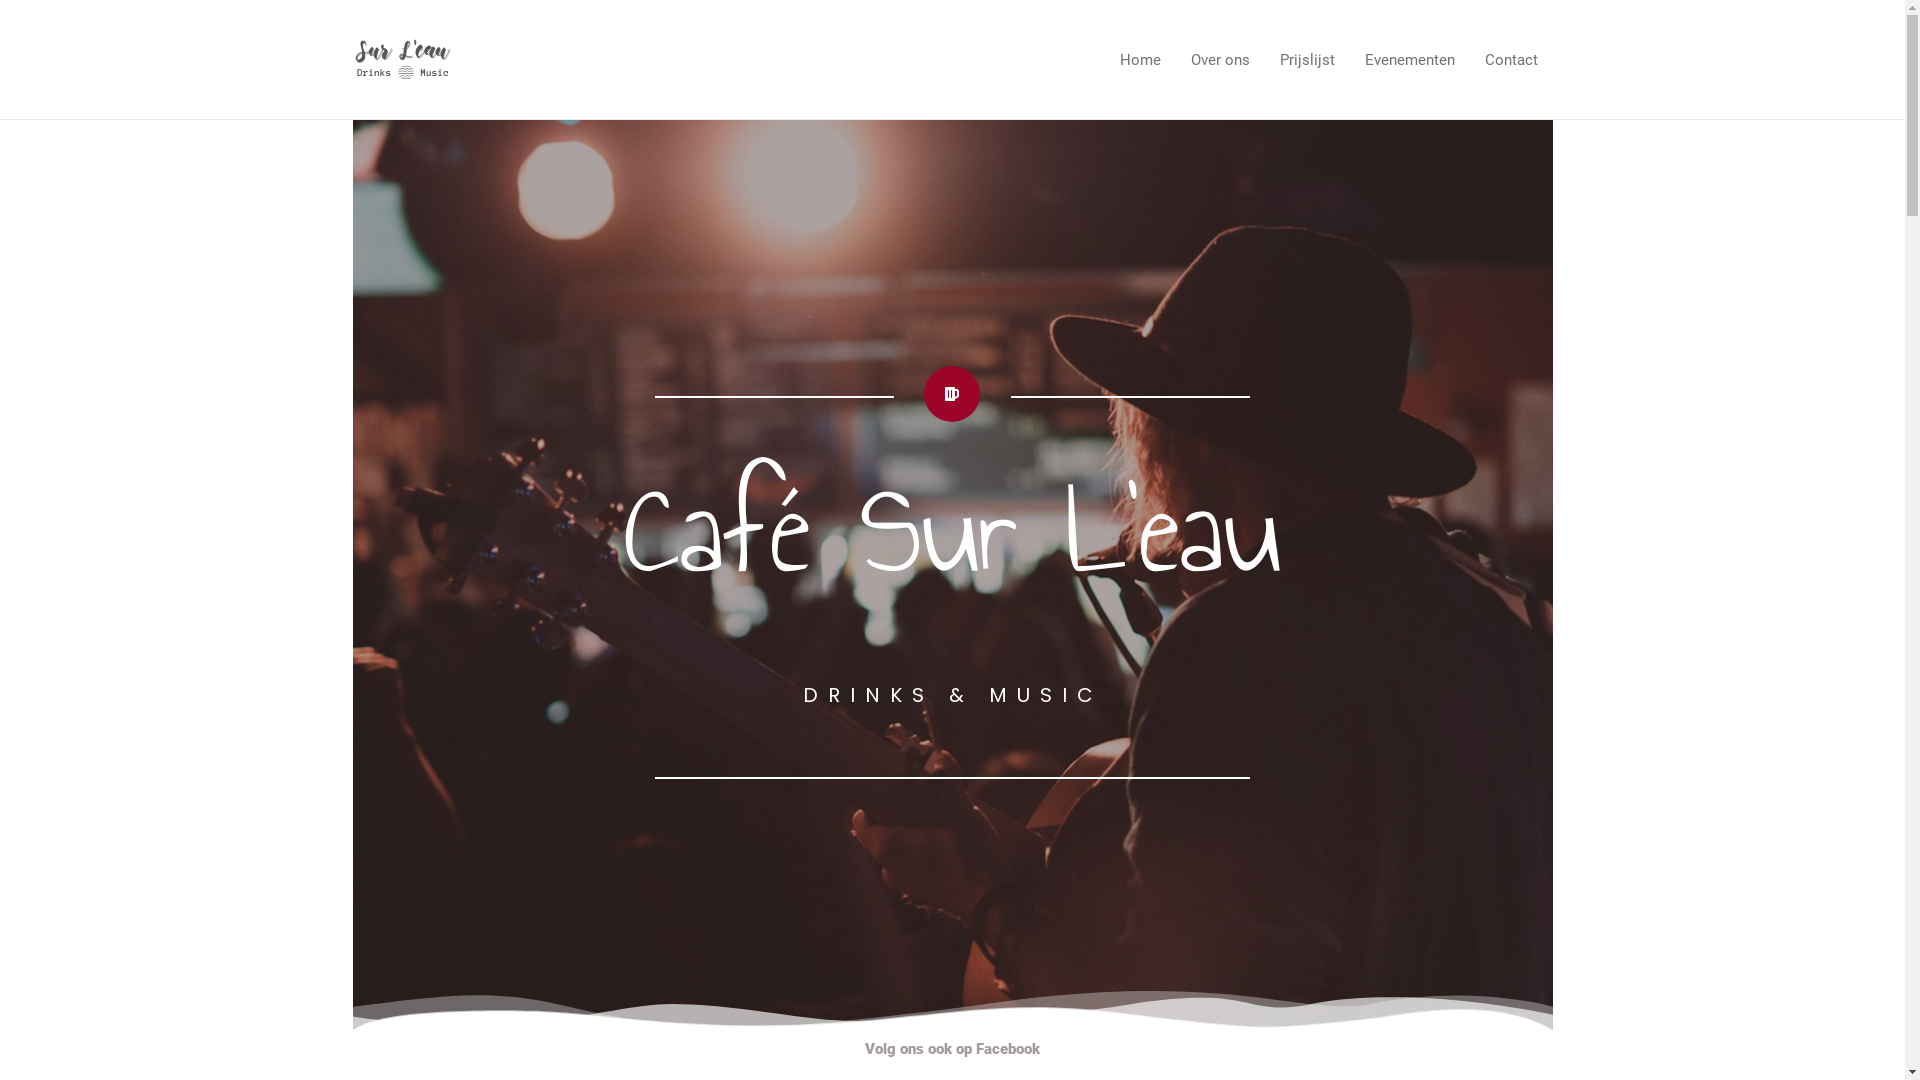 Image resolution: width=1920 pixels, height=1080 pixels. What do you see at coordinates (1220, 59) in the screenshot?
I see `Over ons` at bounding box center [1220, 59].